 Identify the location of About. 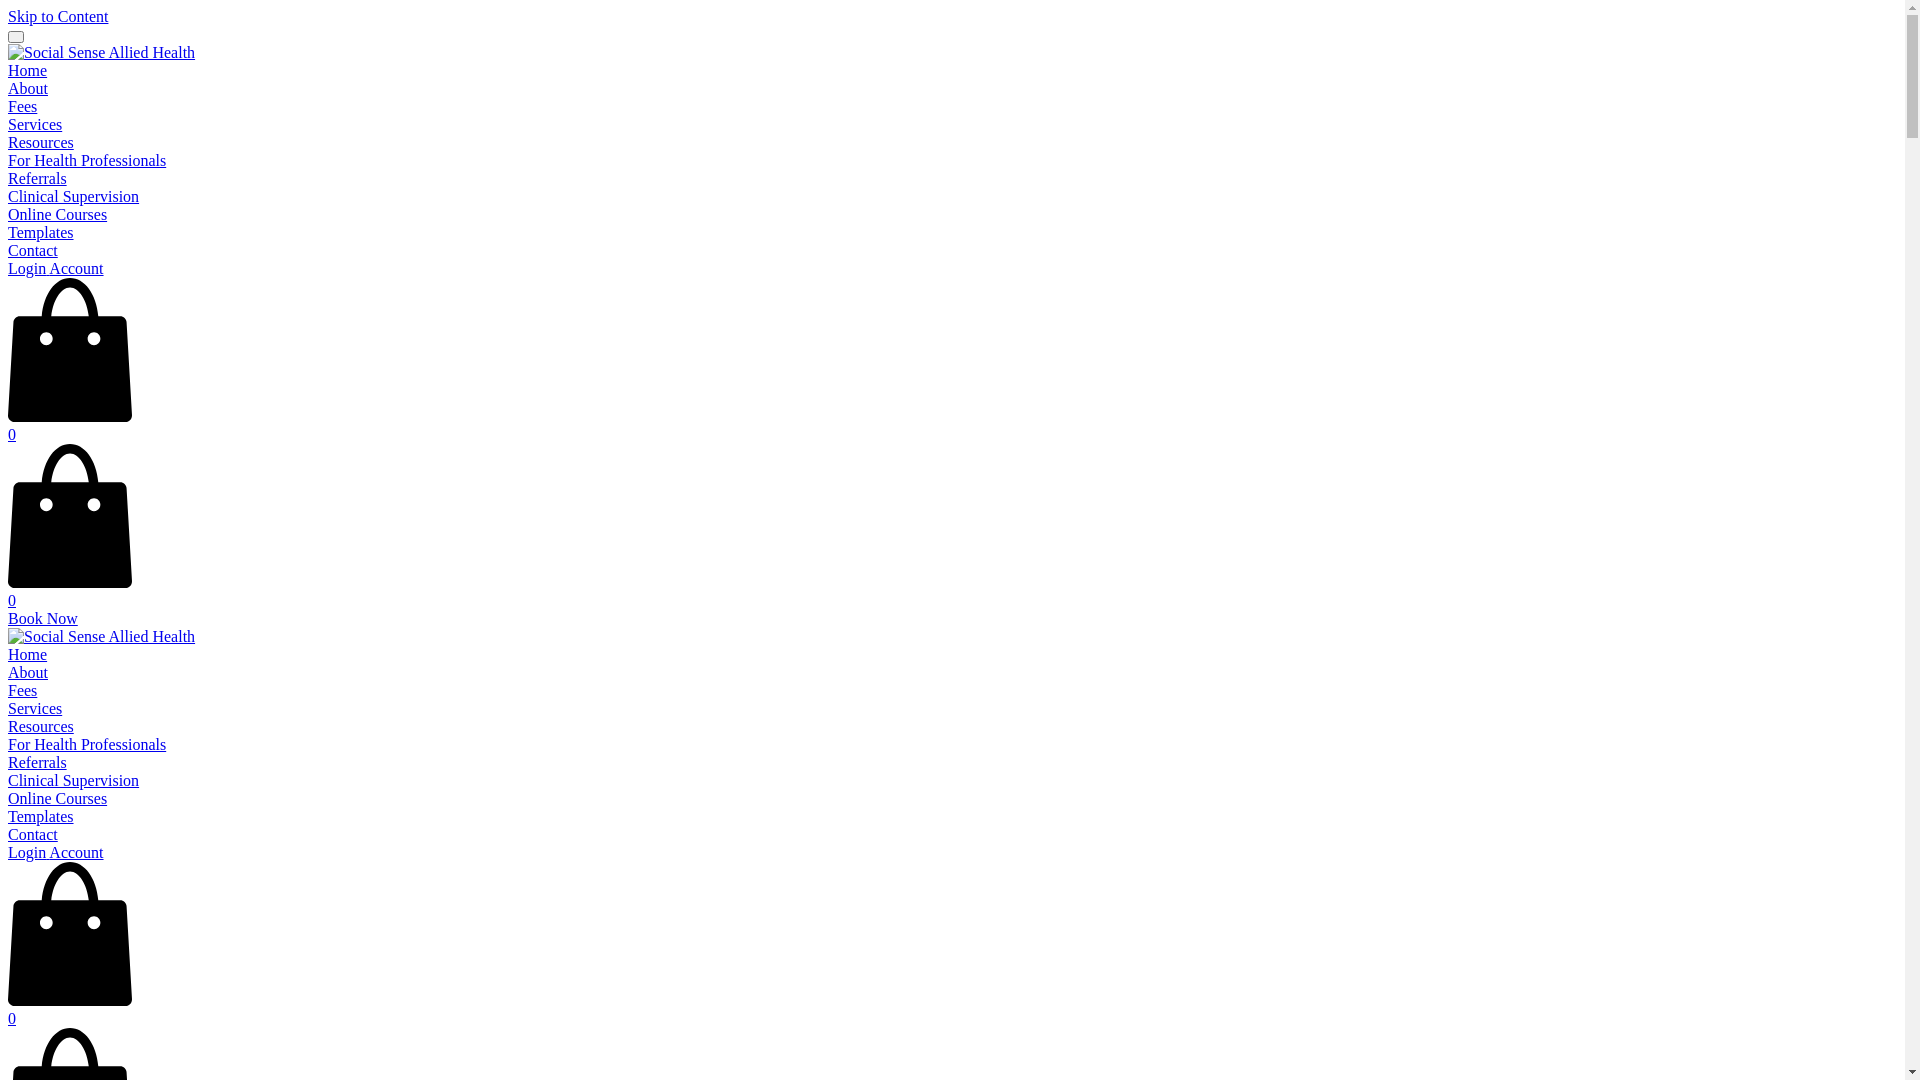
(28, 88).